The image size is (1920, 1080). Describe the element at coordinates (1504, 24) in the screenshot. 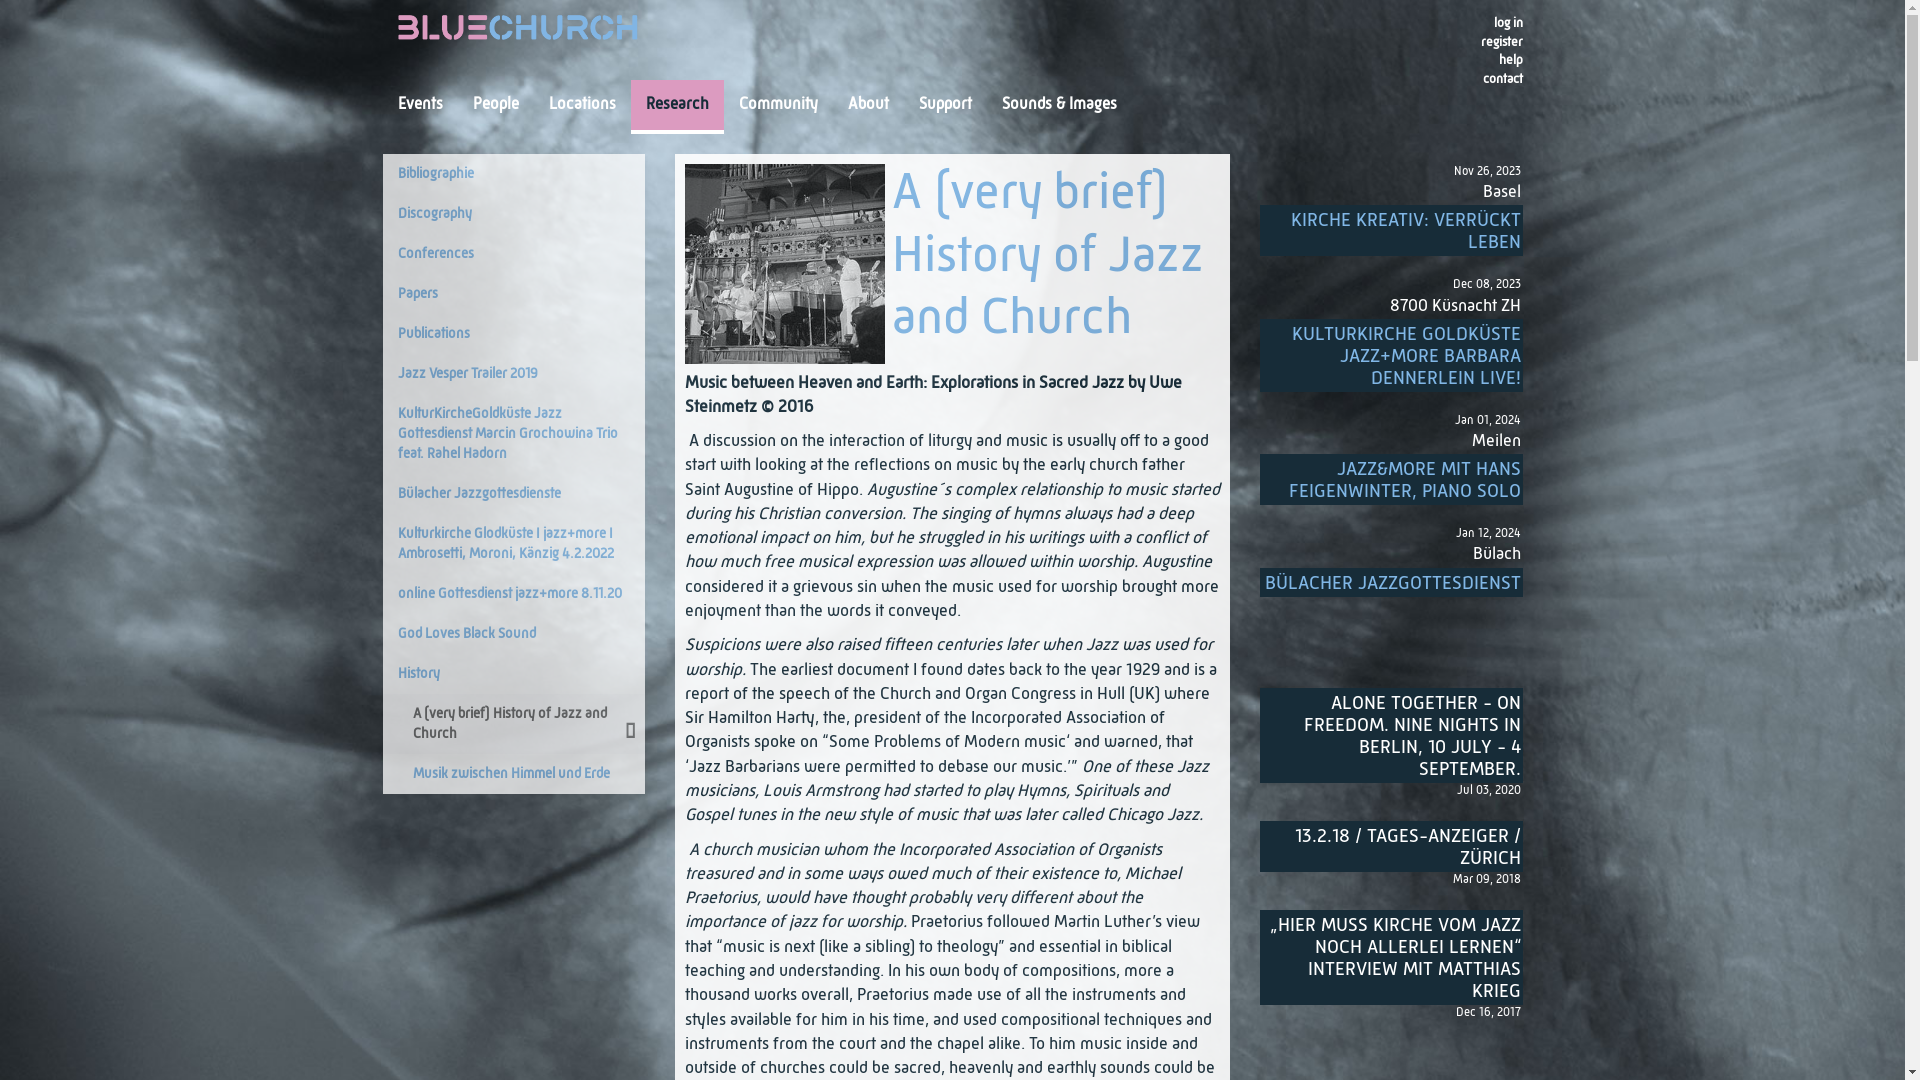

I see `log in` at that location.